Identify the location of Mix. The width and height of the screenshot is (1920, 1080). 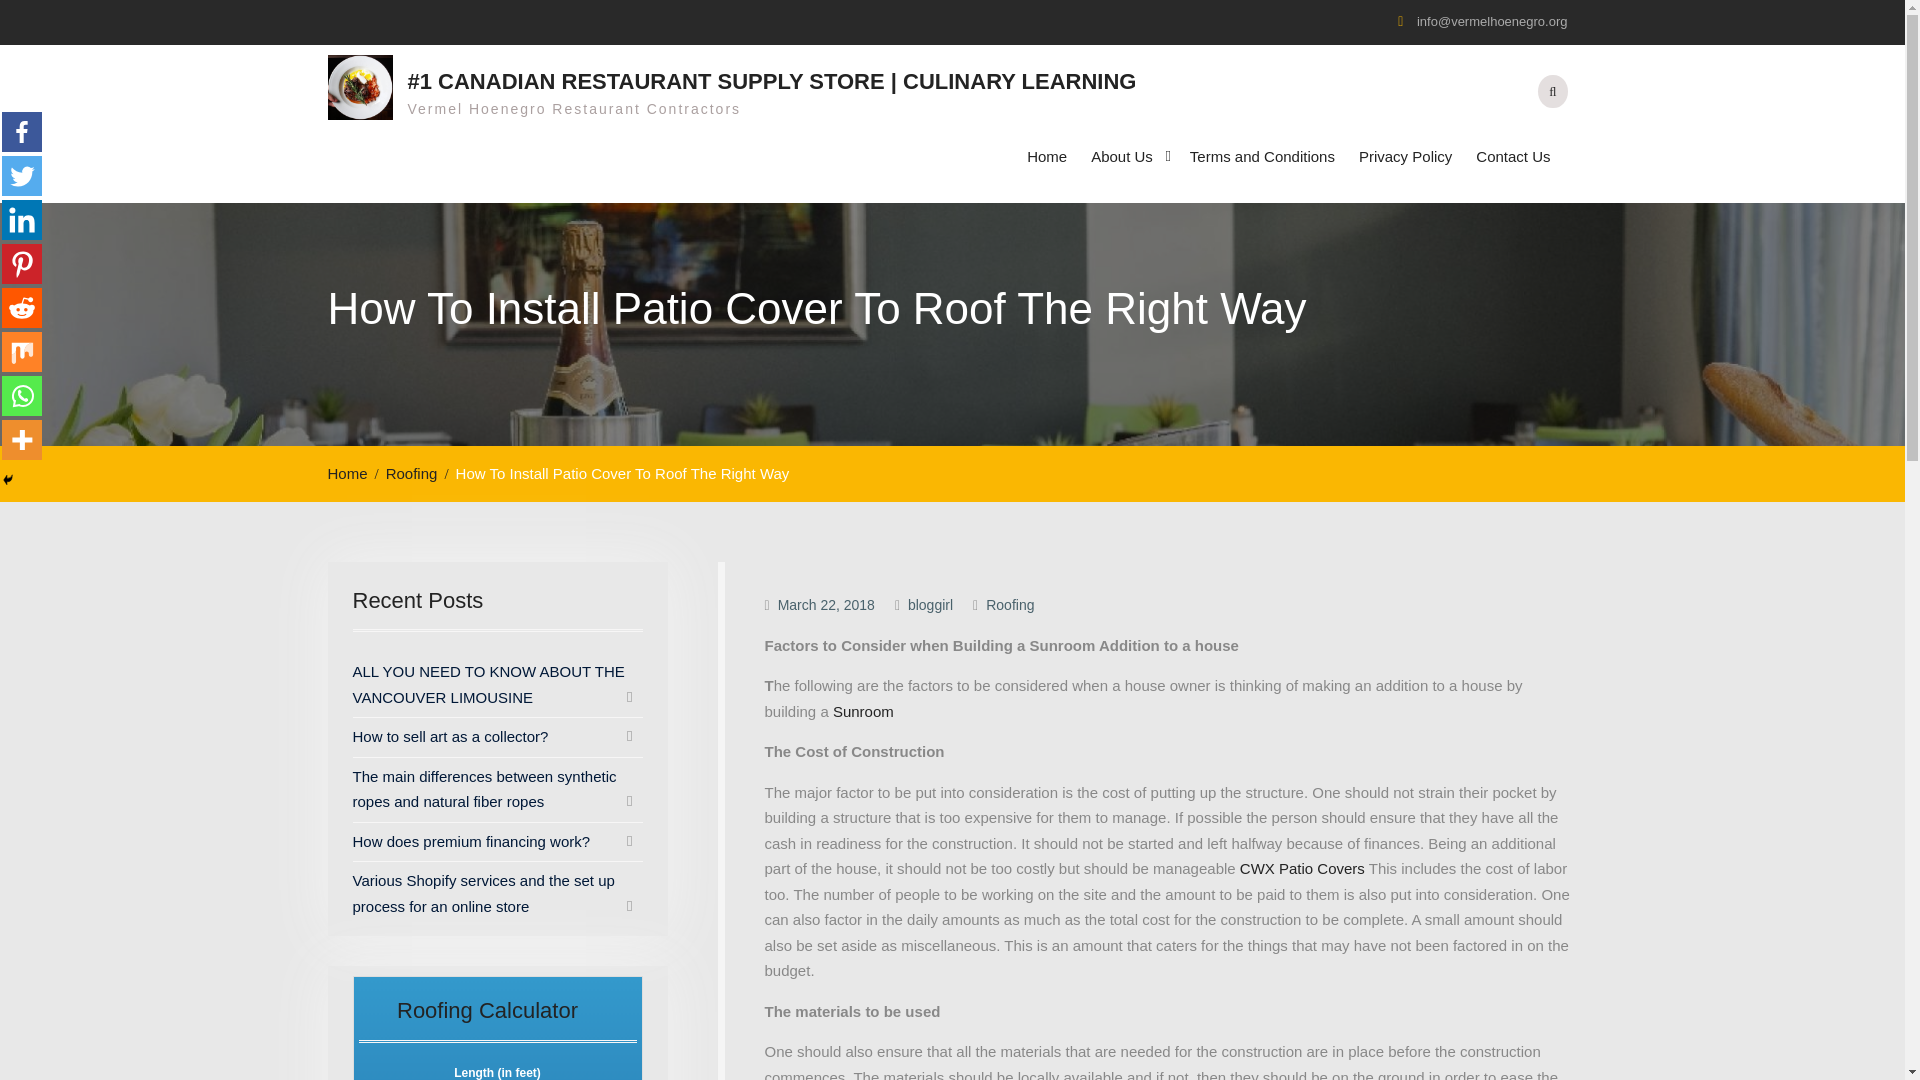
(22, 351).